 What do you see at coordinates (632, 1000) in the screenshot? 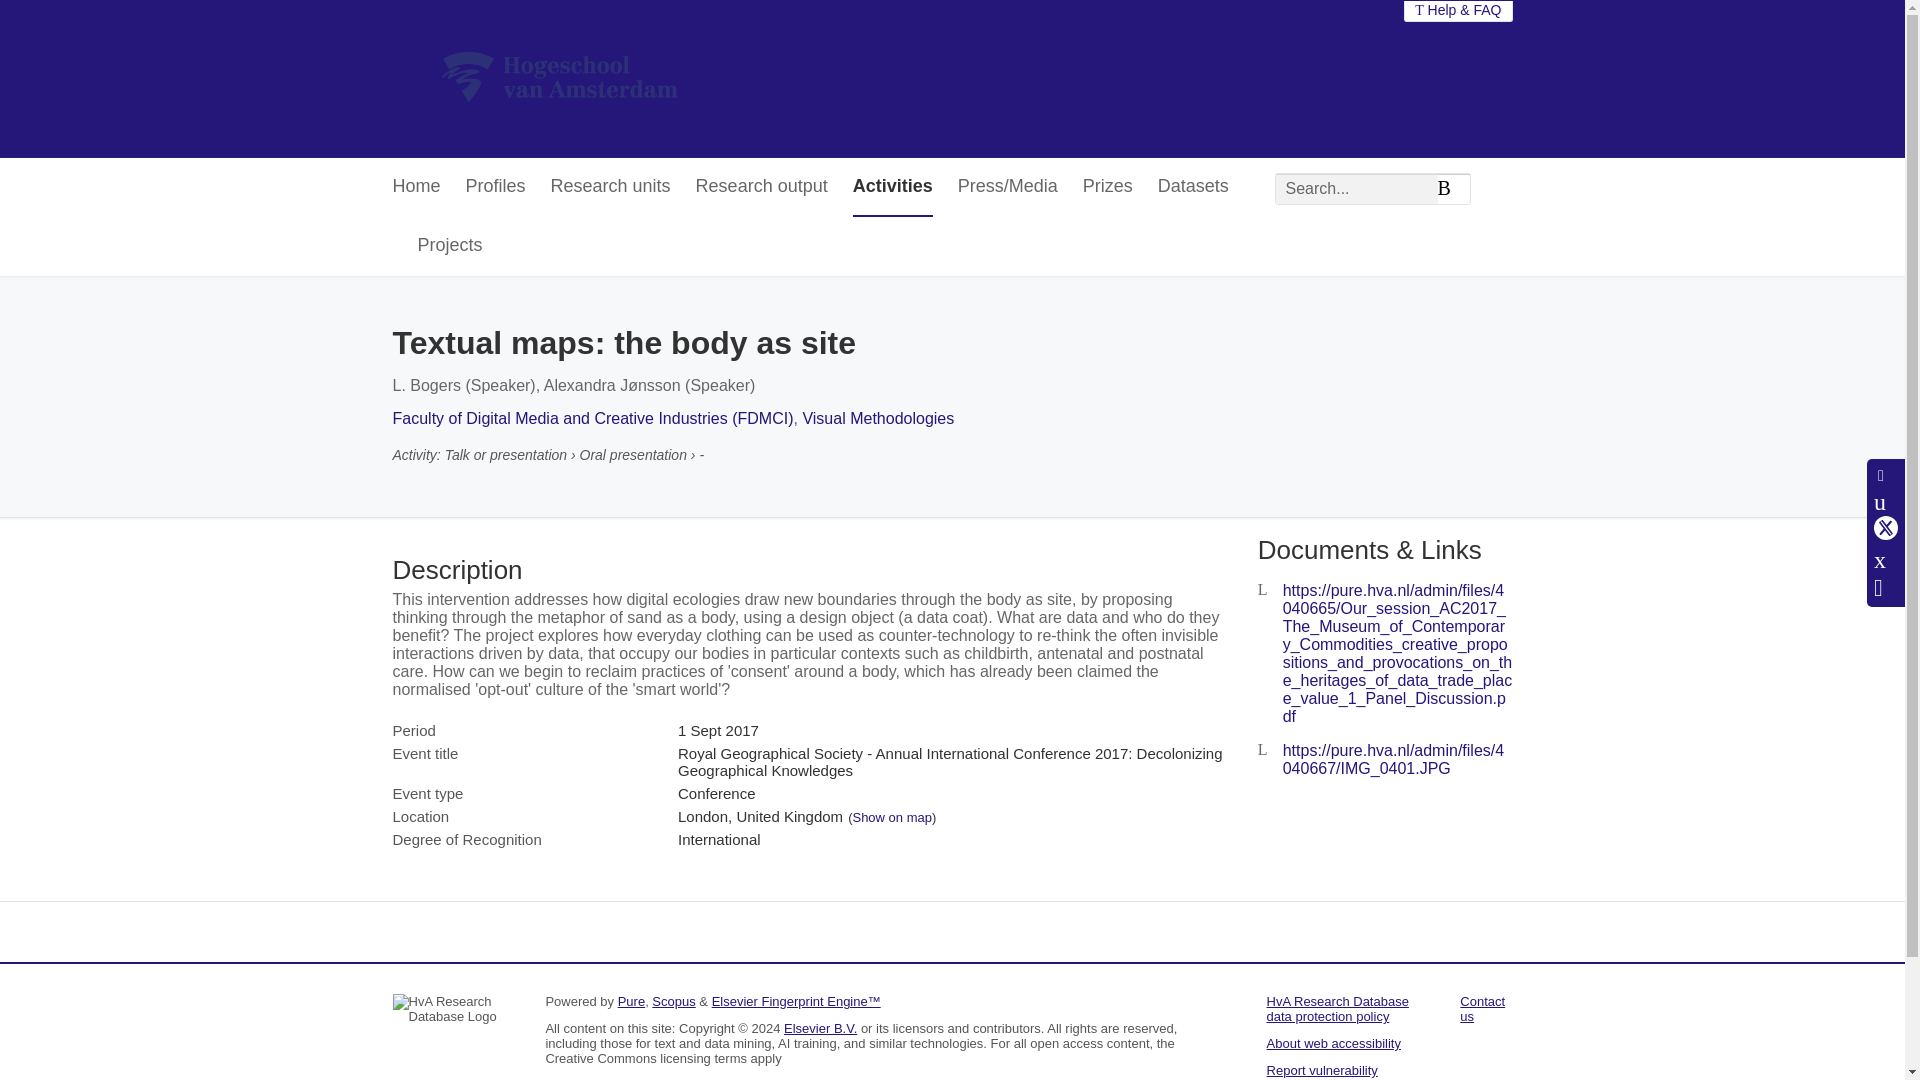
I see `Pure` at bounding box center [632, 1000].